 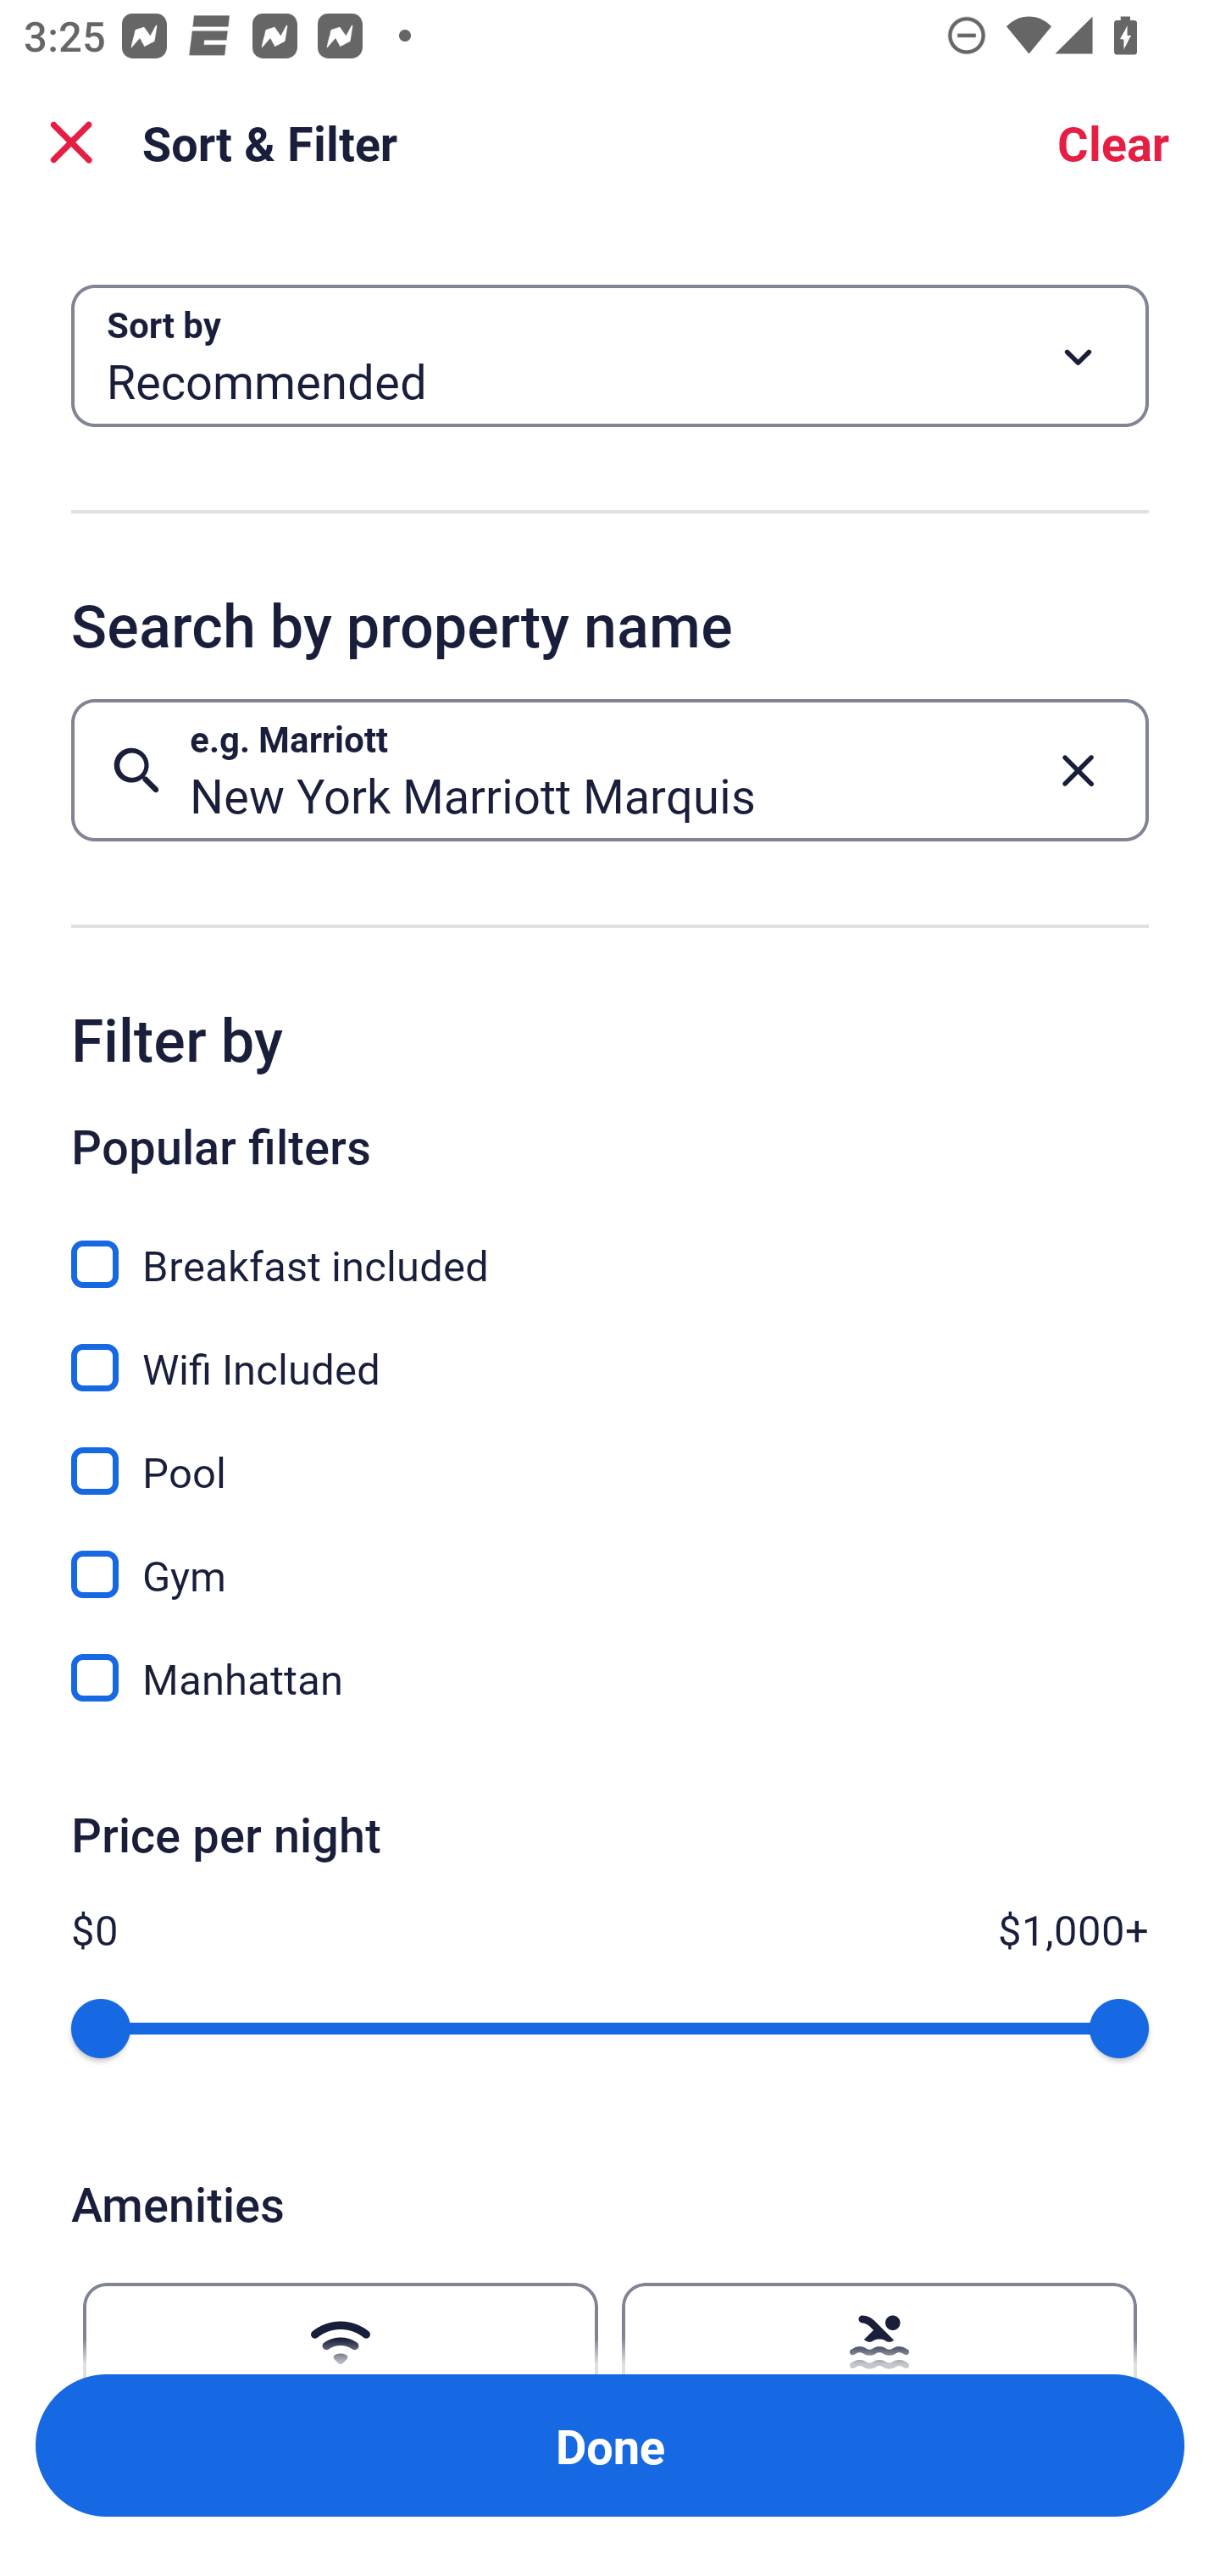 What do you see at coordinates (610, 1452) in the screenshot?
I see `Pool, Pool` at bounding box center [610, 1452].